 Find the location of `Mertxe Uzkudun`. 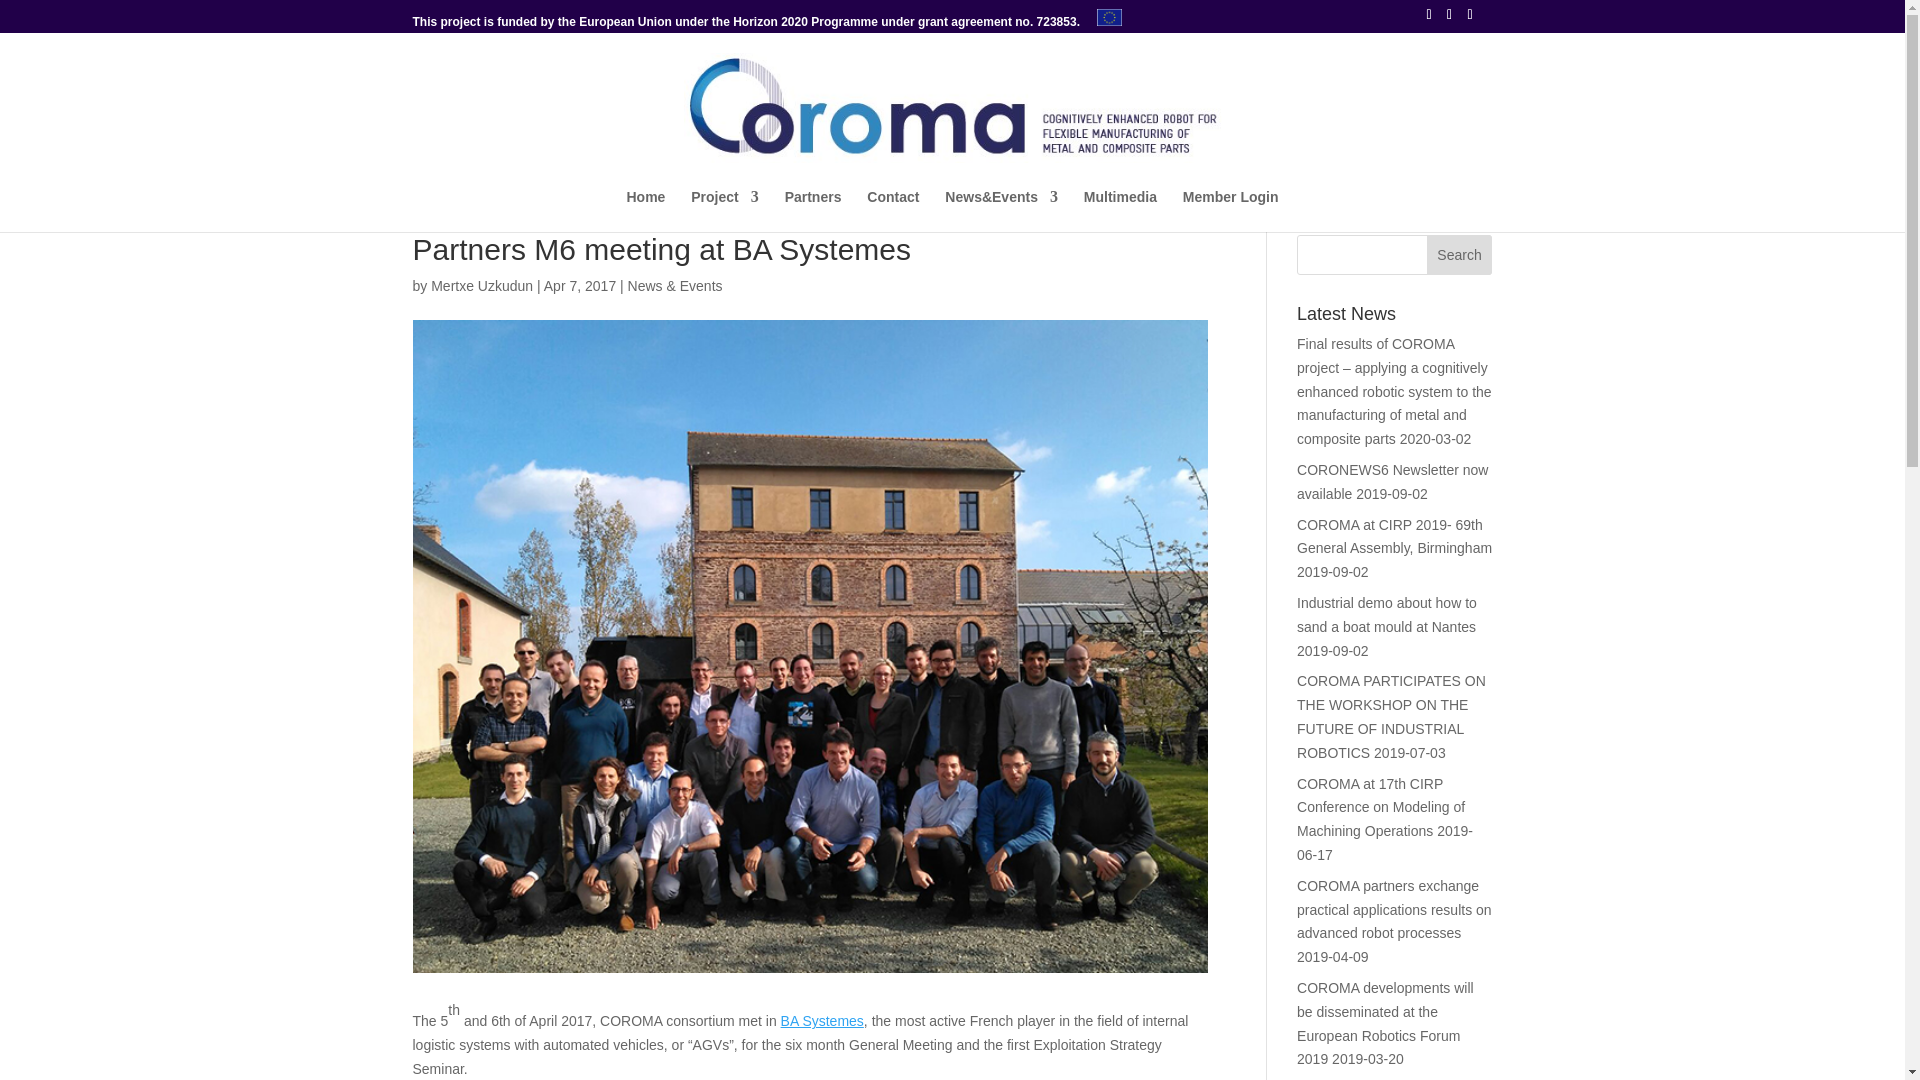

Mertxe Uzkudun is located at coordinates (482, 285).